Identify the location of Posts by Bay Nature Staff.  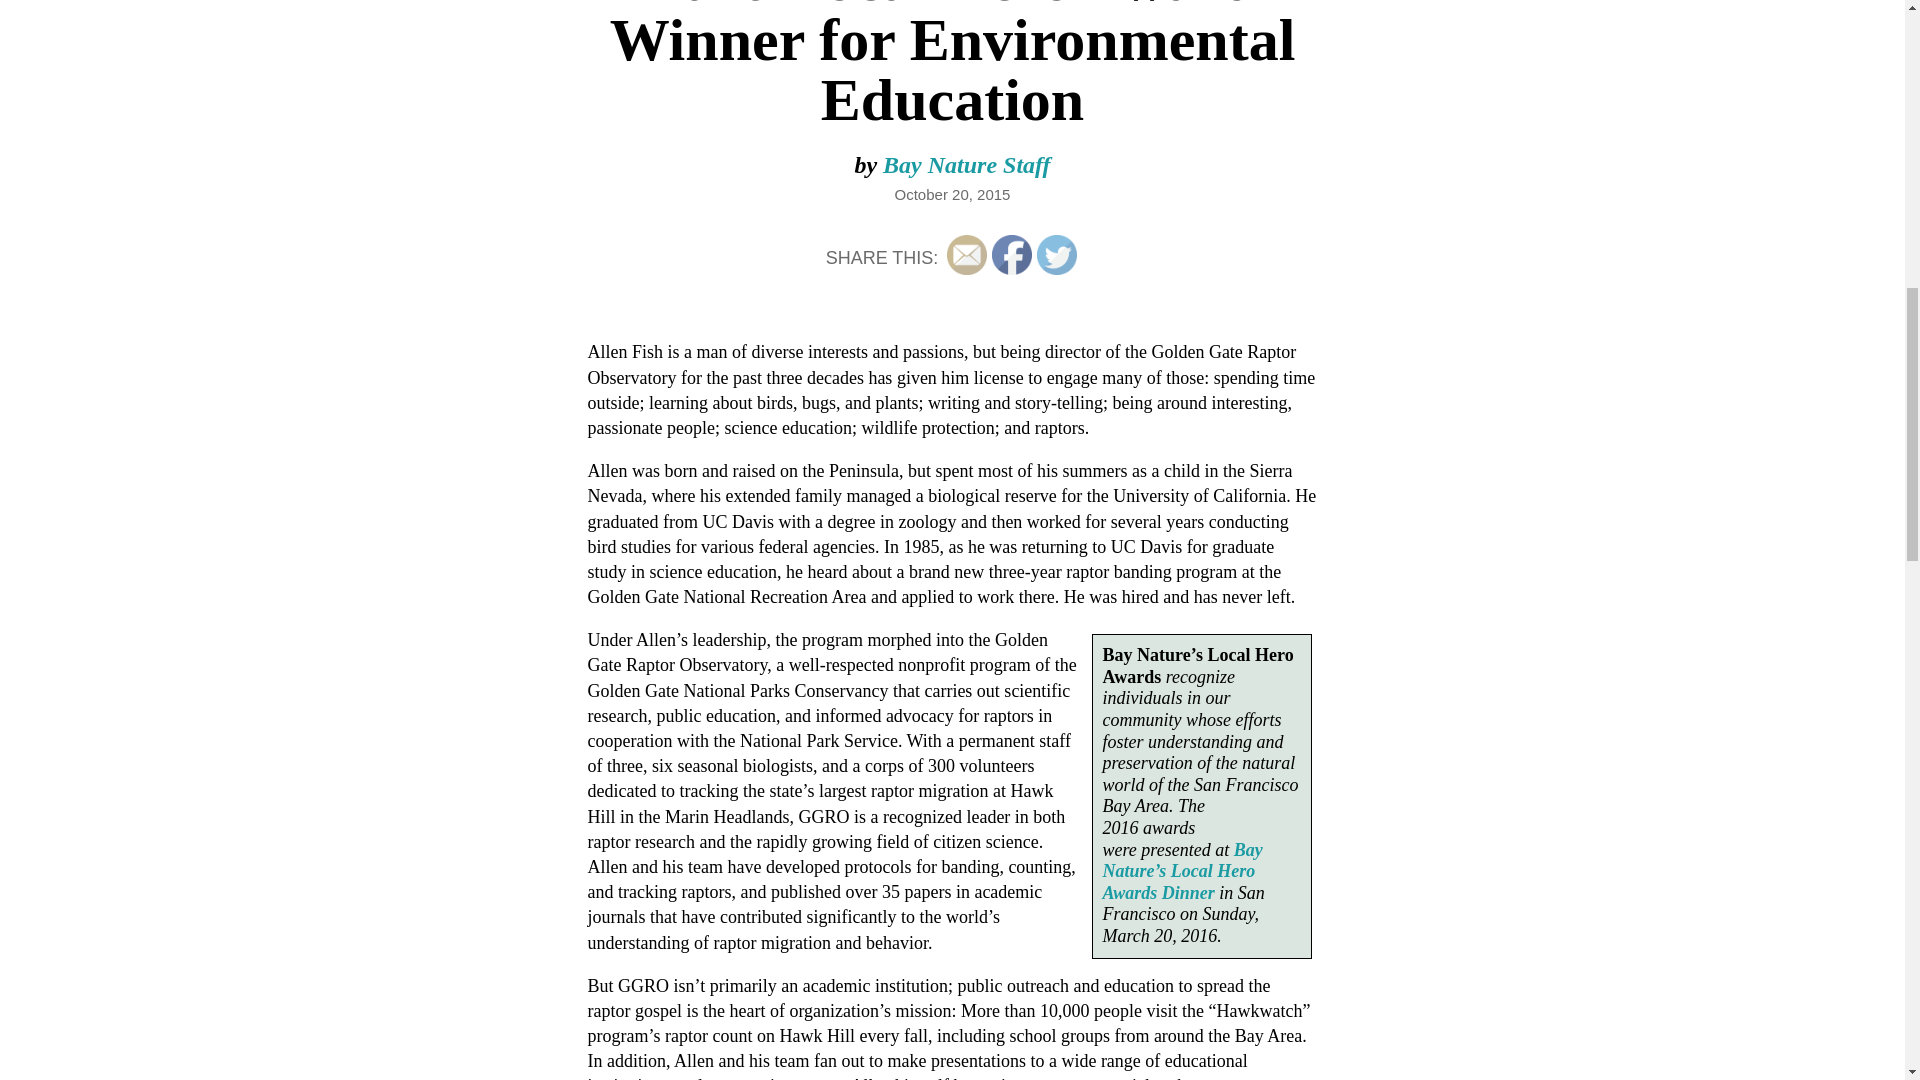
(966, 165).